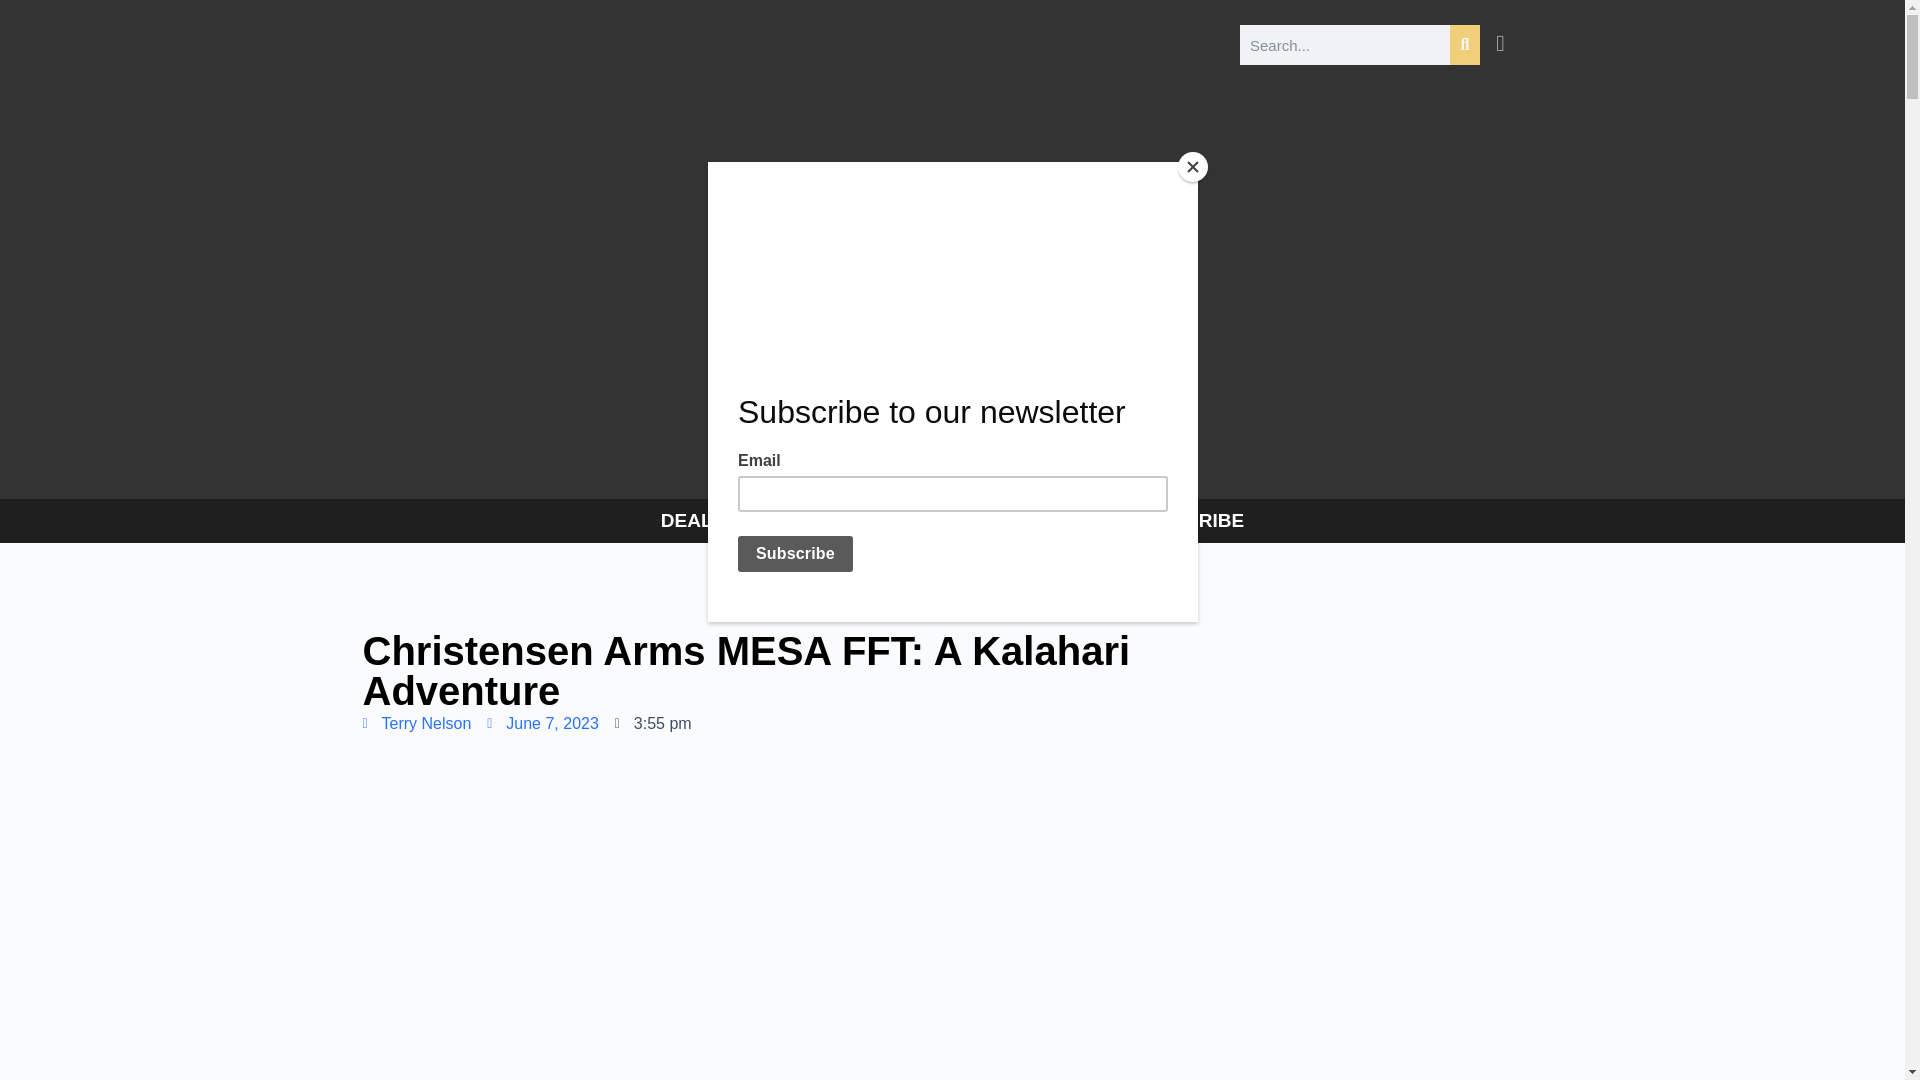 This screenshot has height=1080, width=1920. What do you see at coordinates (416, 723) in the screenshot?
I see `Terry Nelson` at bounding box center [416, 723].